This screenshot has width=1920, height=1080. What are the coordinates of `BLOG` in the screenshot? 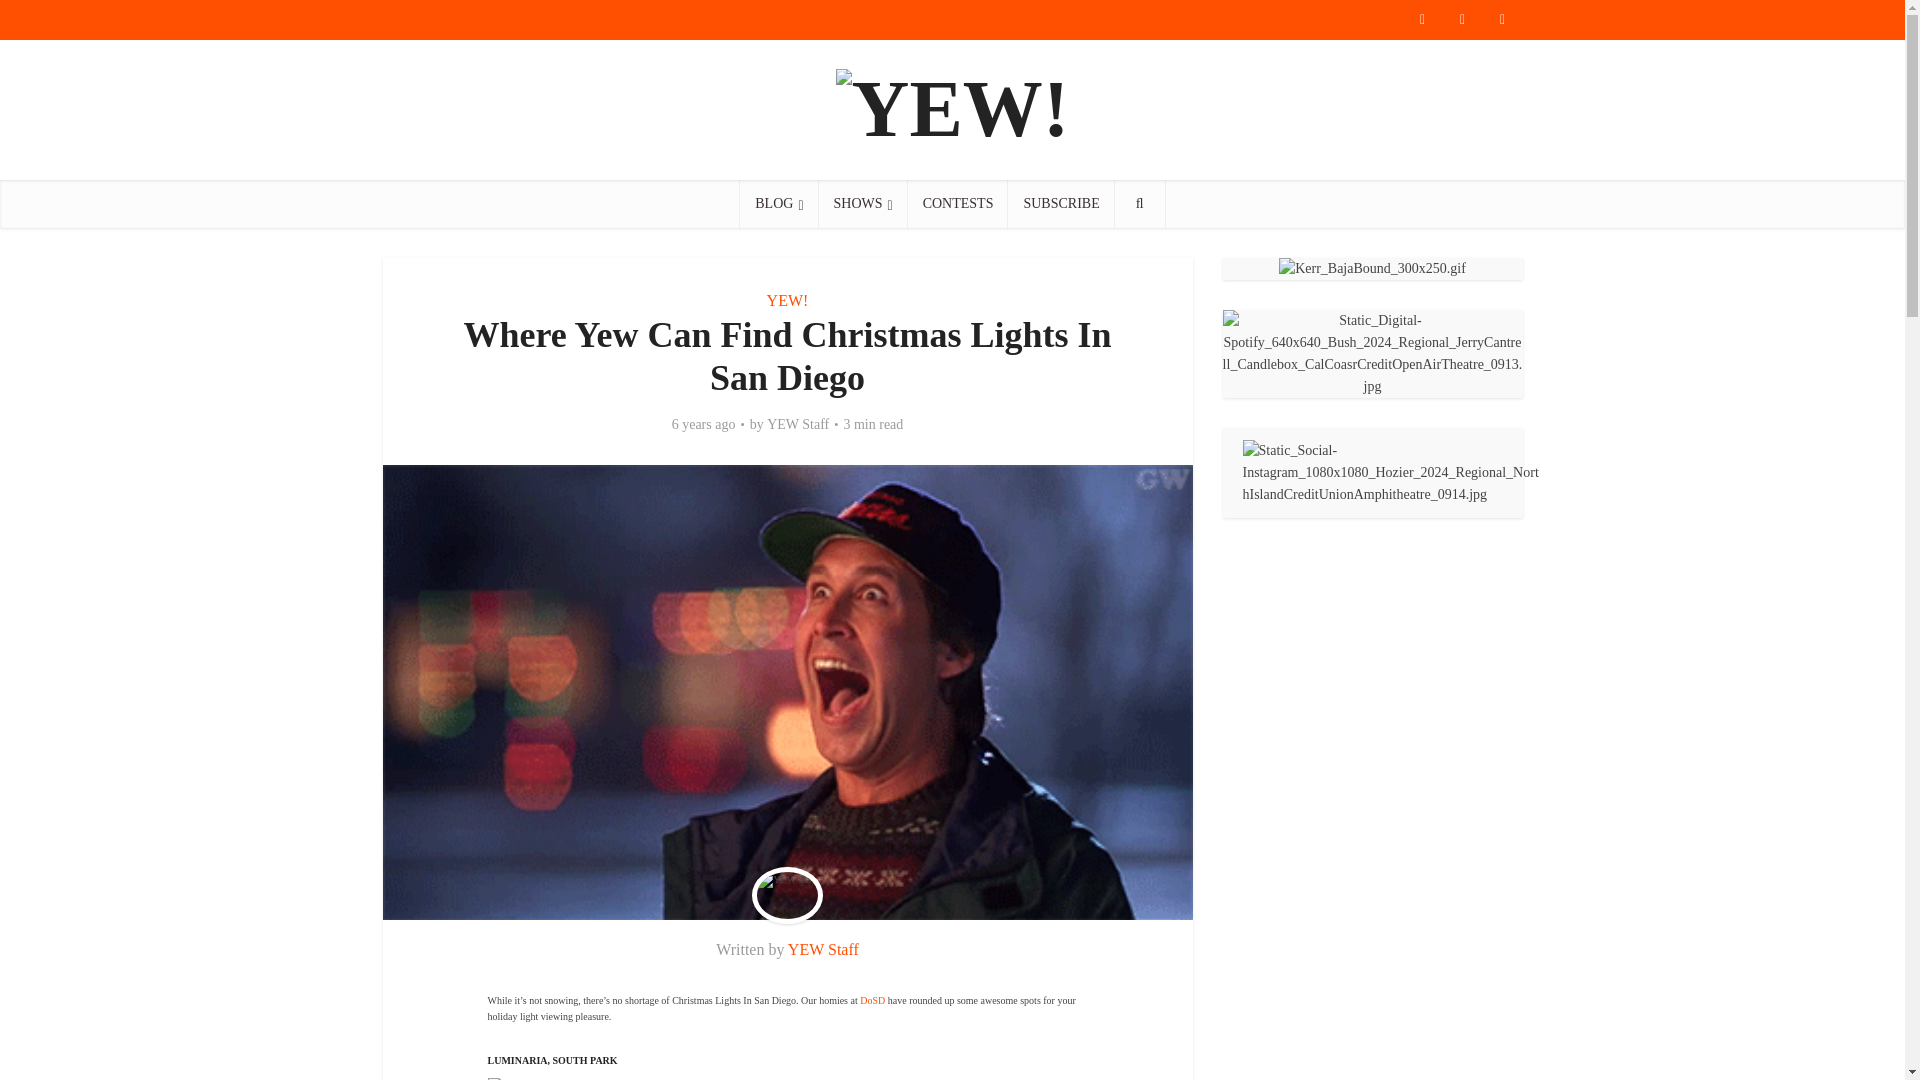 It's located at (778, 204).